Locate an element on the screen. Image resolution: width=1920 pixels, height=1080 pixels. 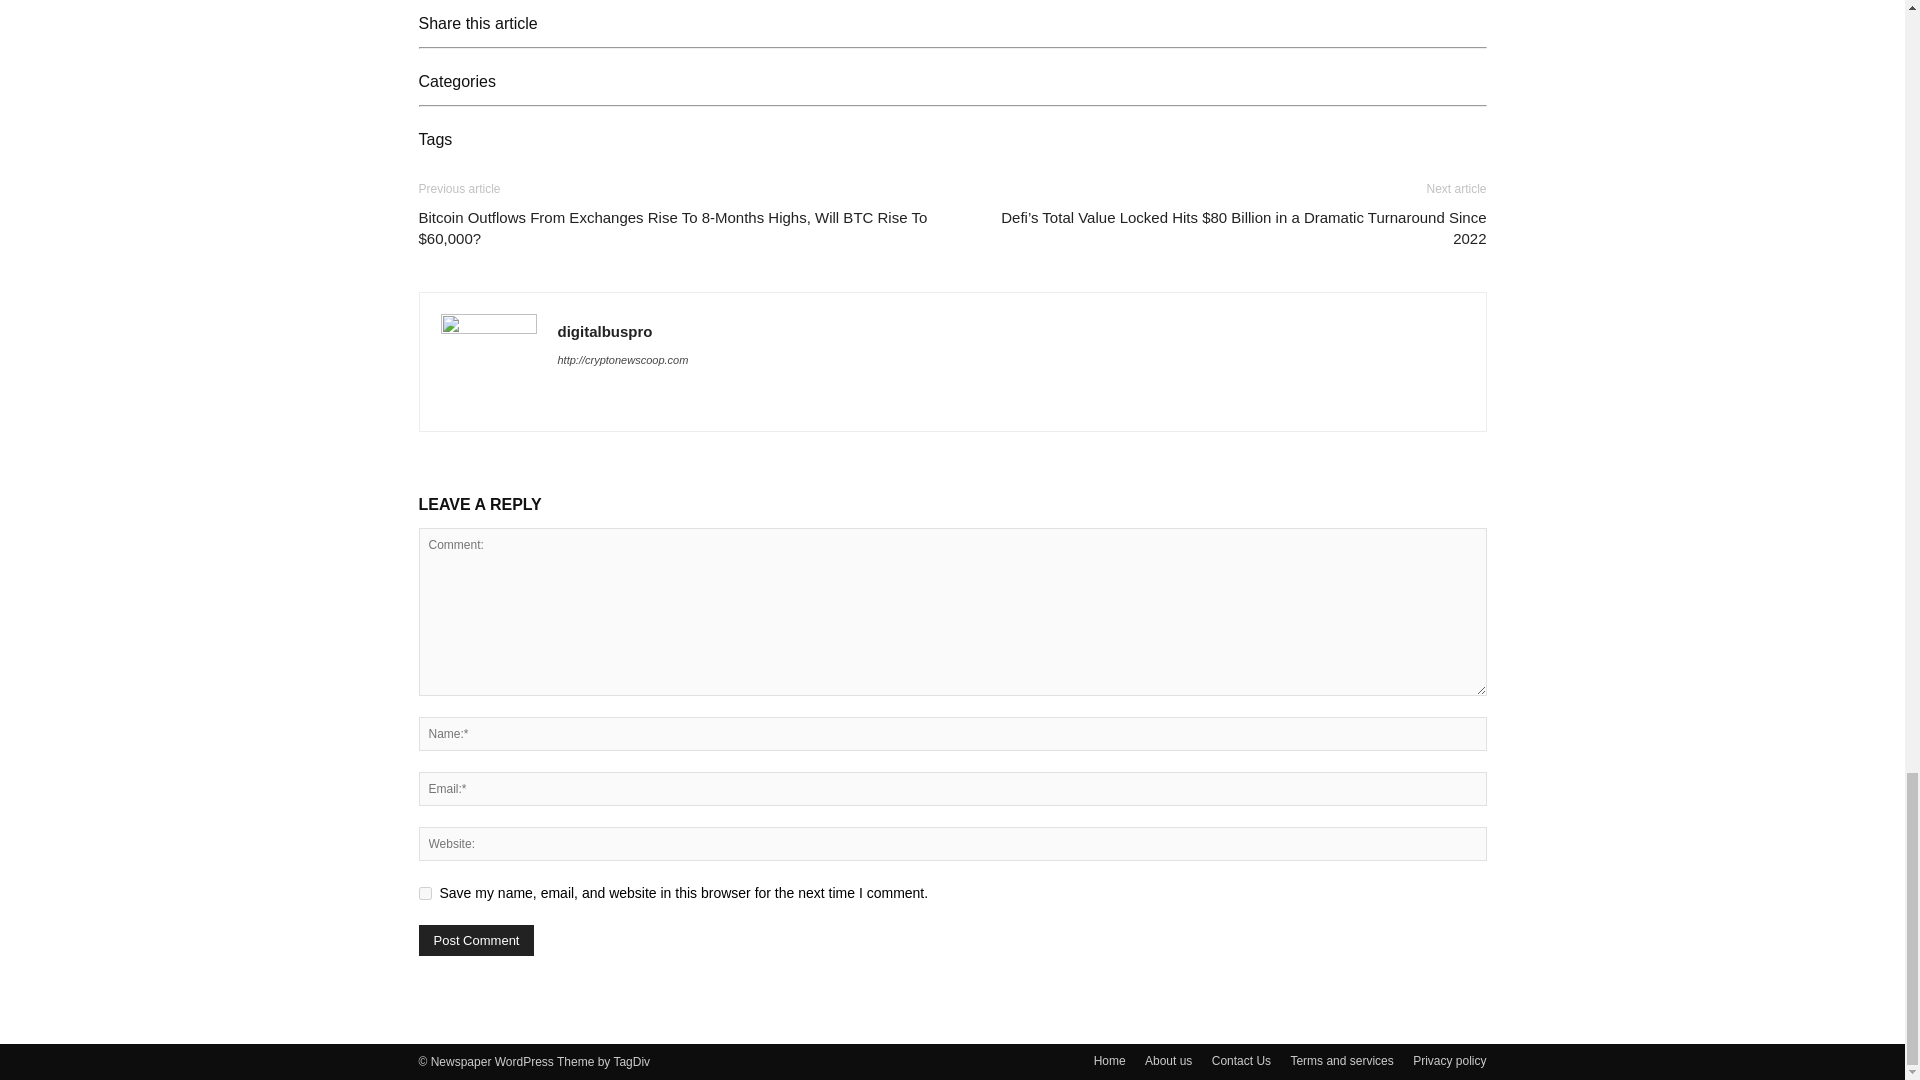
Post Comment is located at coordinates (476, 940).